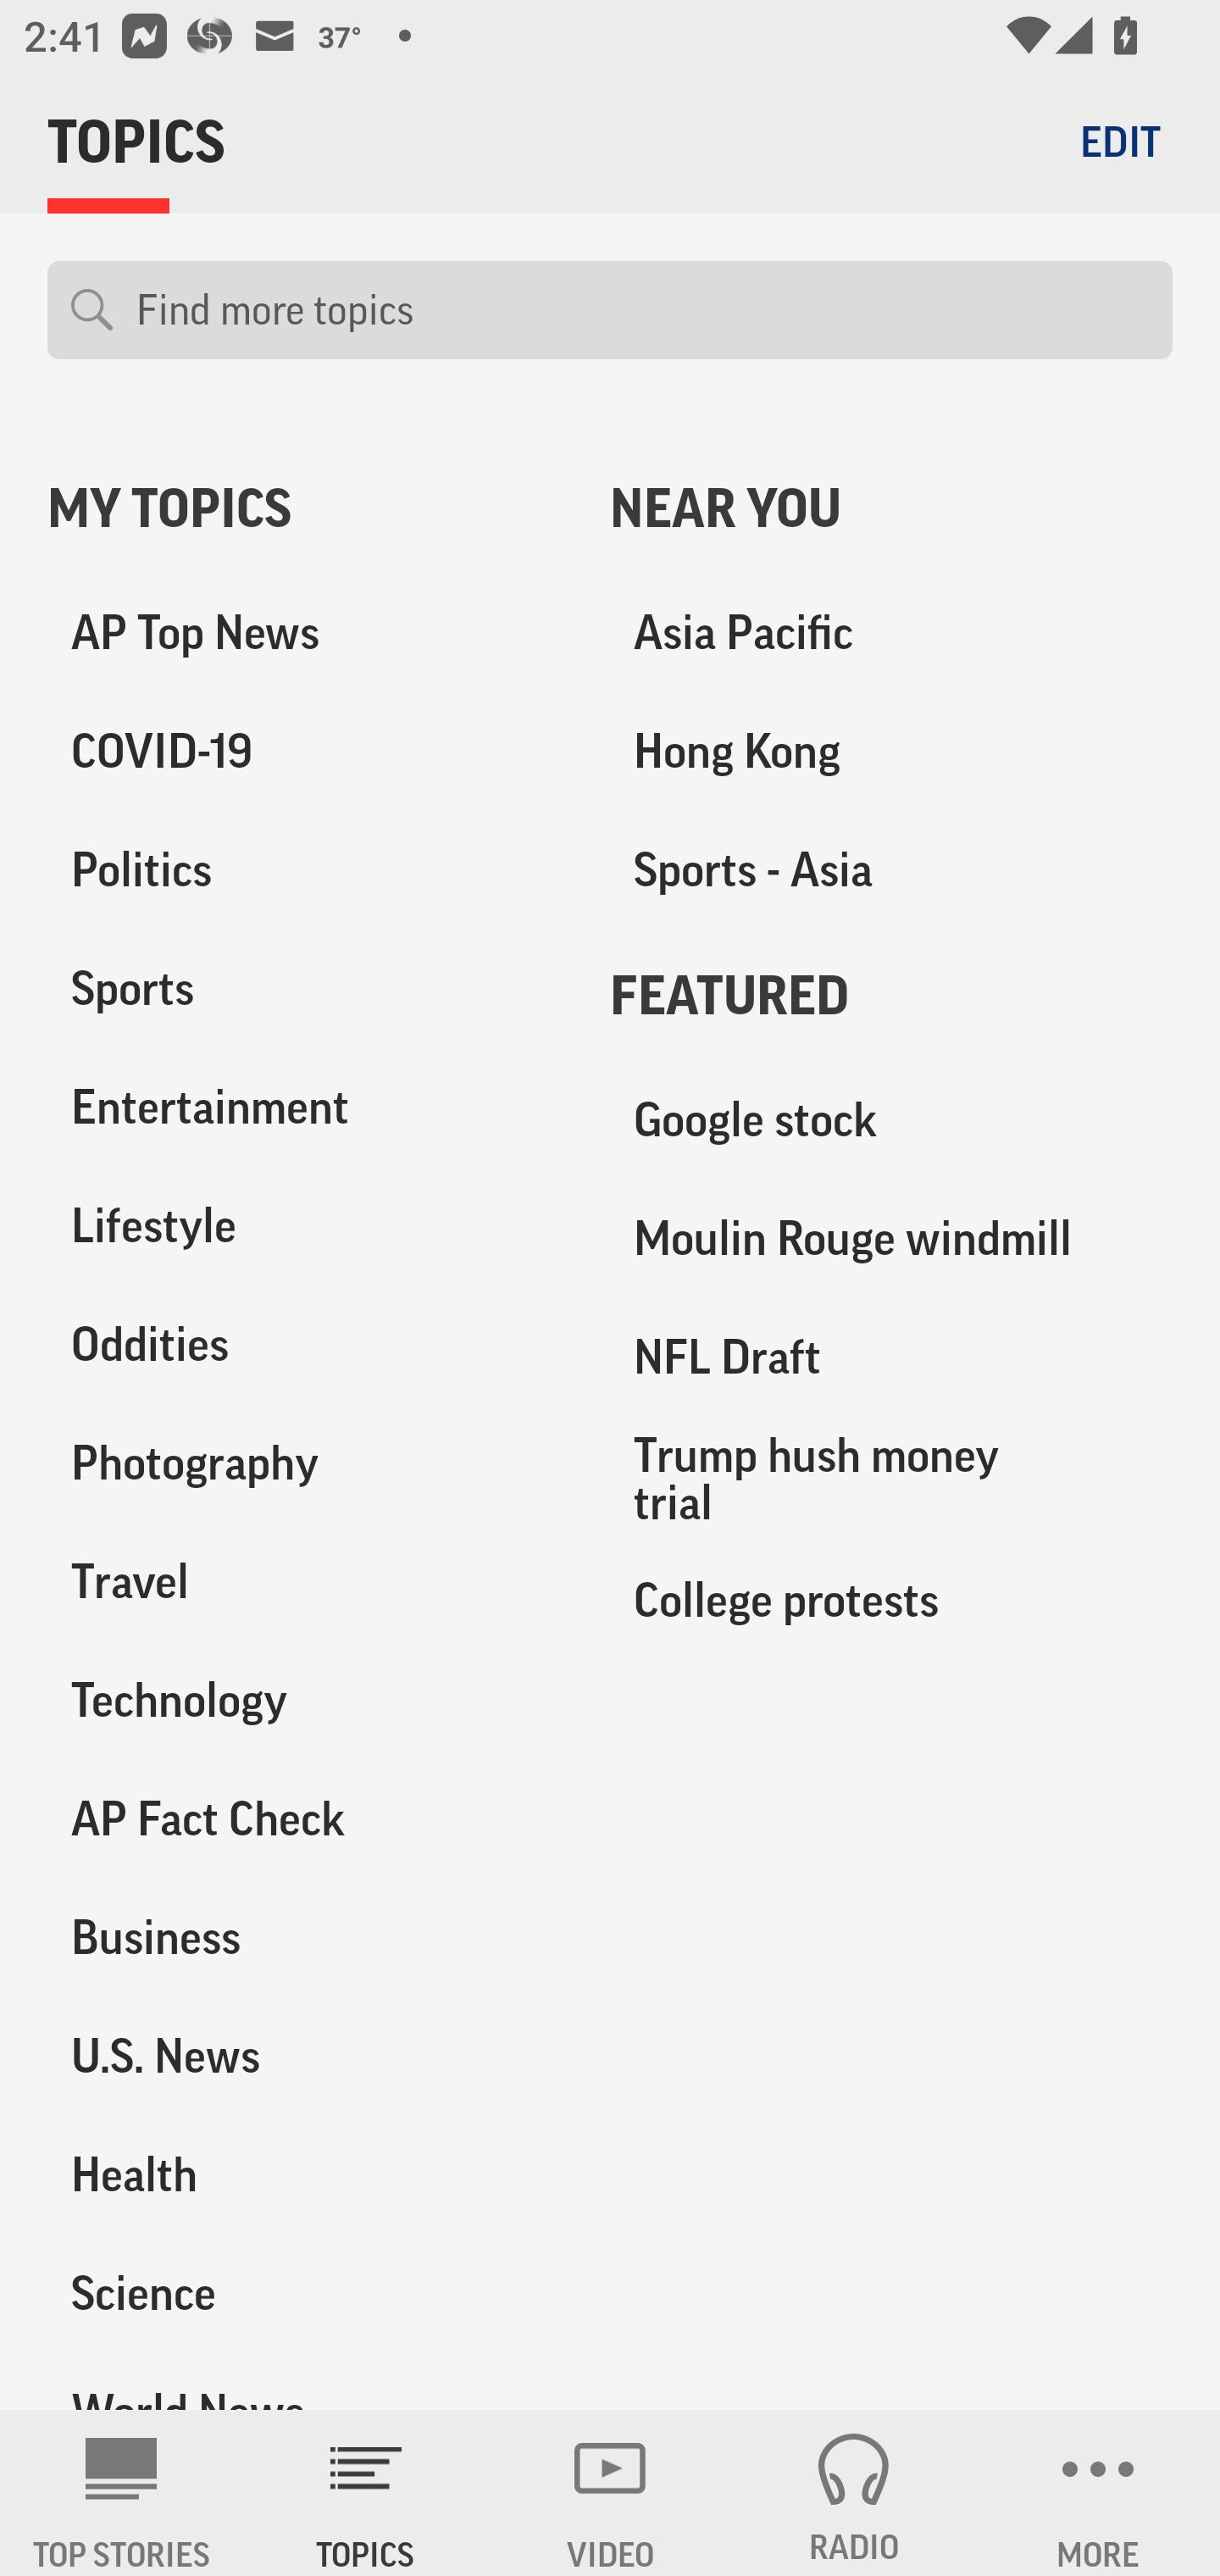 The width and height of the screenshot is (1220, 2576). Describe the element at coordinates (305, 989) in the screenshot. I see `Sports` at that location.